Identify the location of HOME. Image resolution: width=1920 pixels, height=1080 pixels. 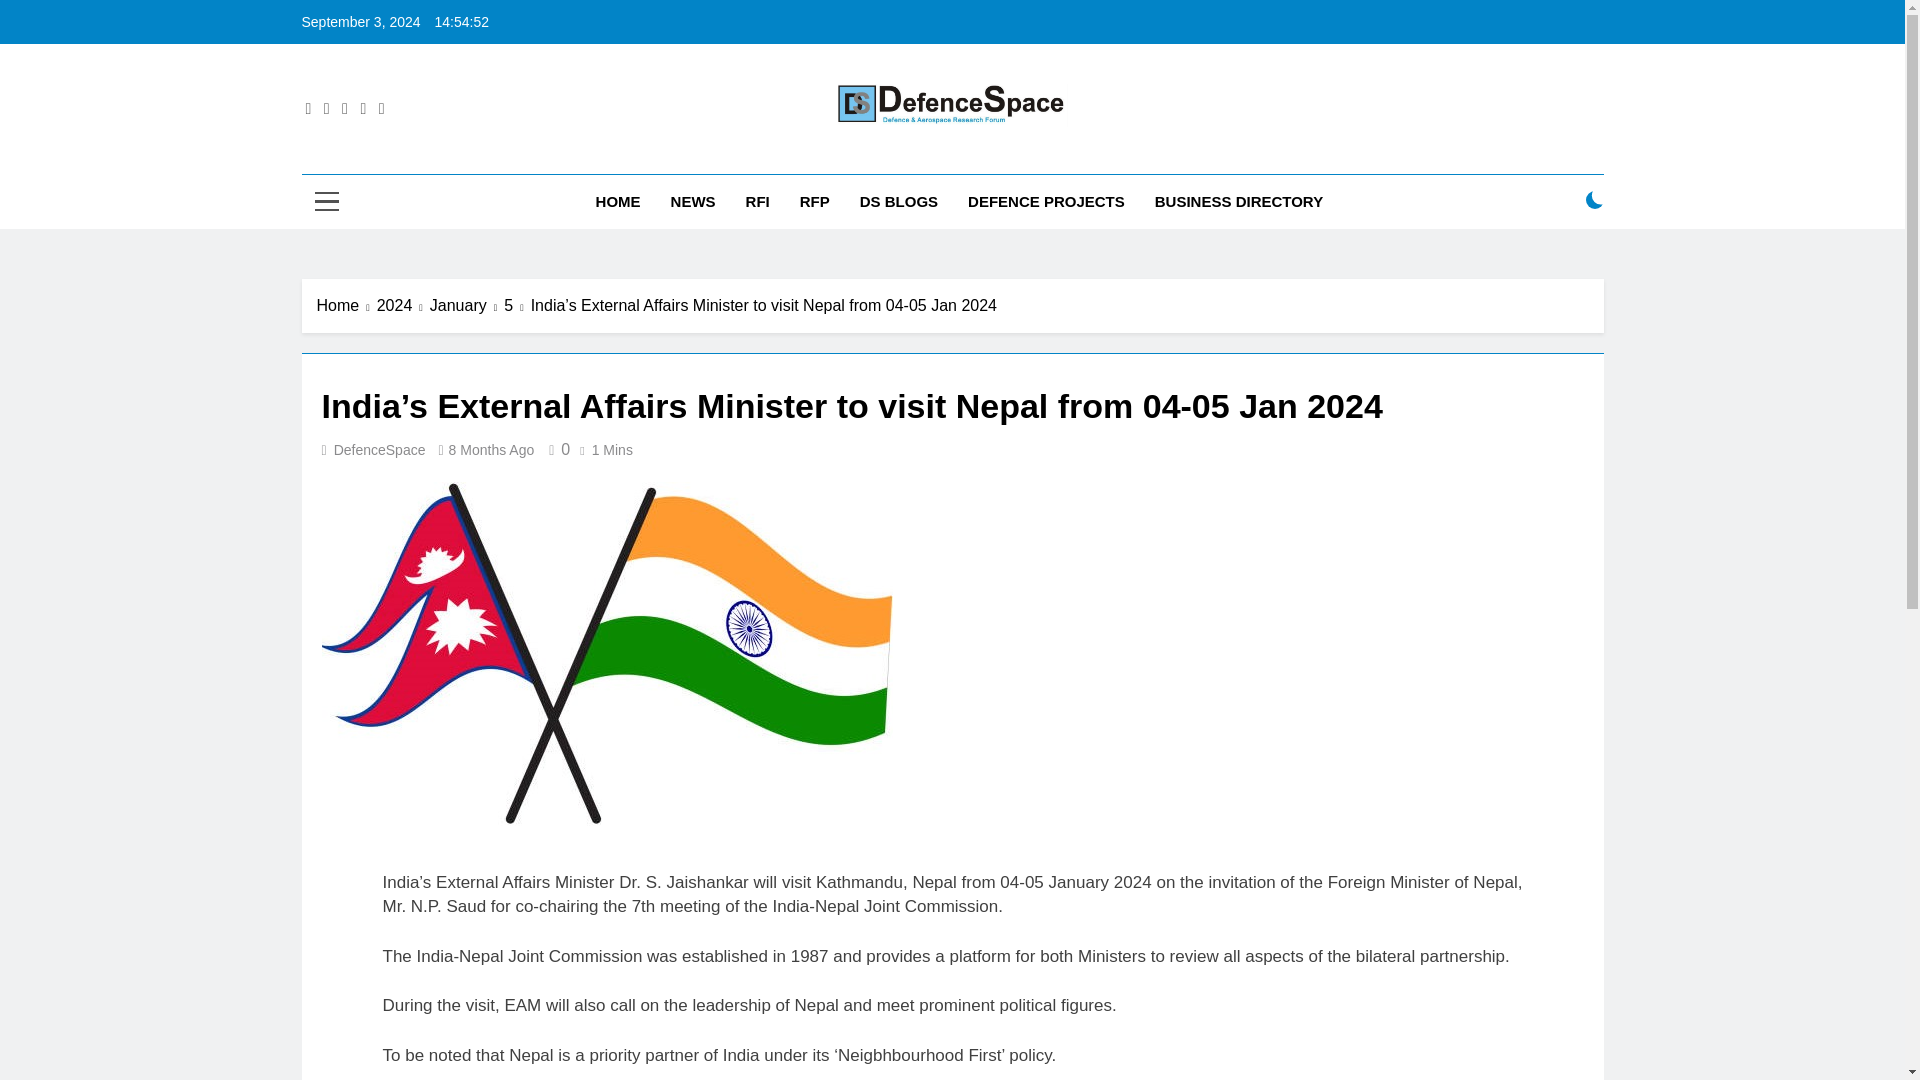
(618, 201).